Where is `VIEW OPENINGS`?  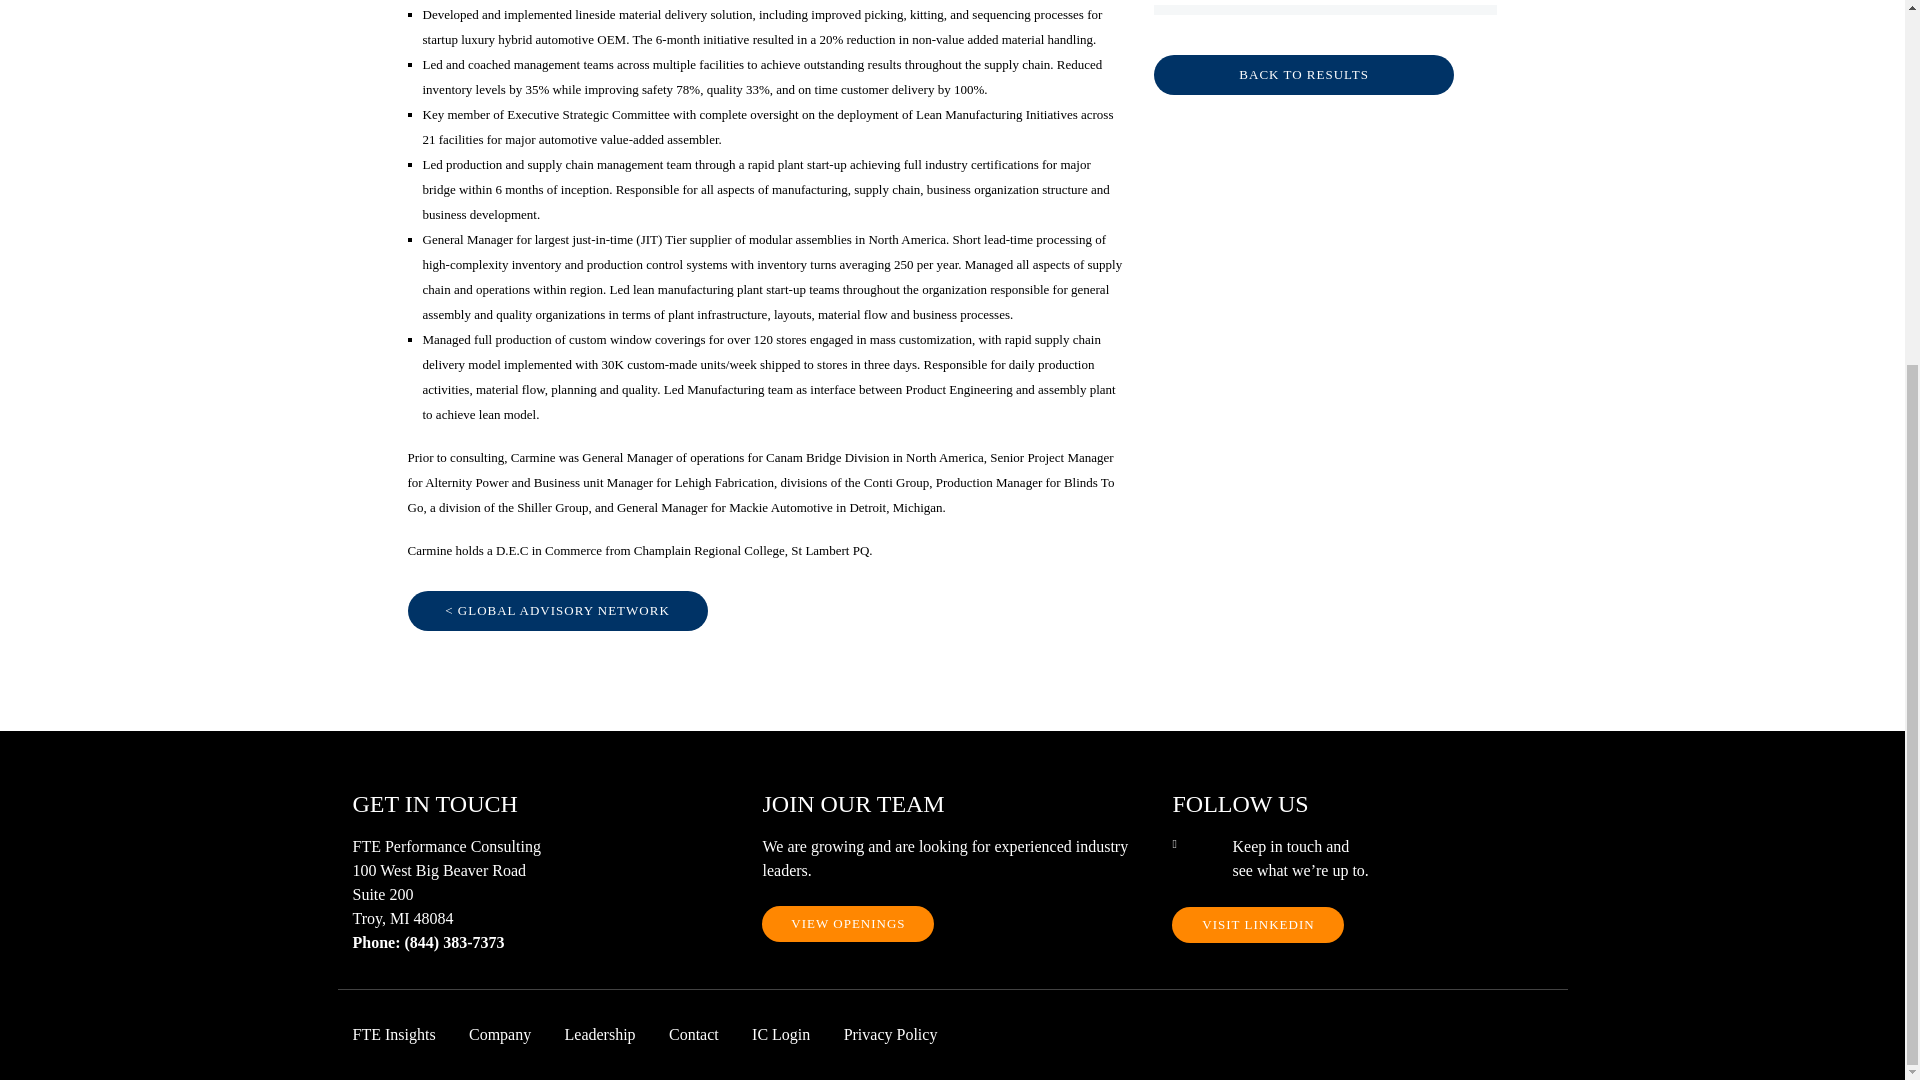
VIEW OPENINGS is located at coordinates (848, 924).